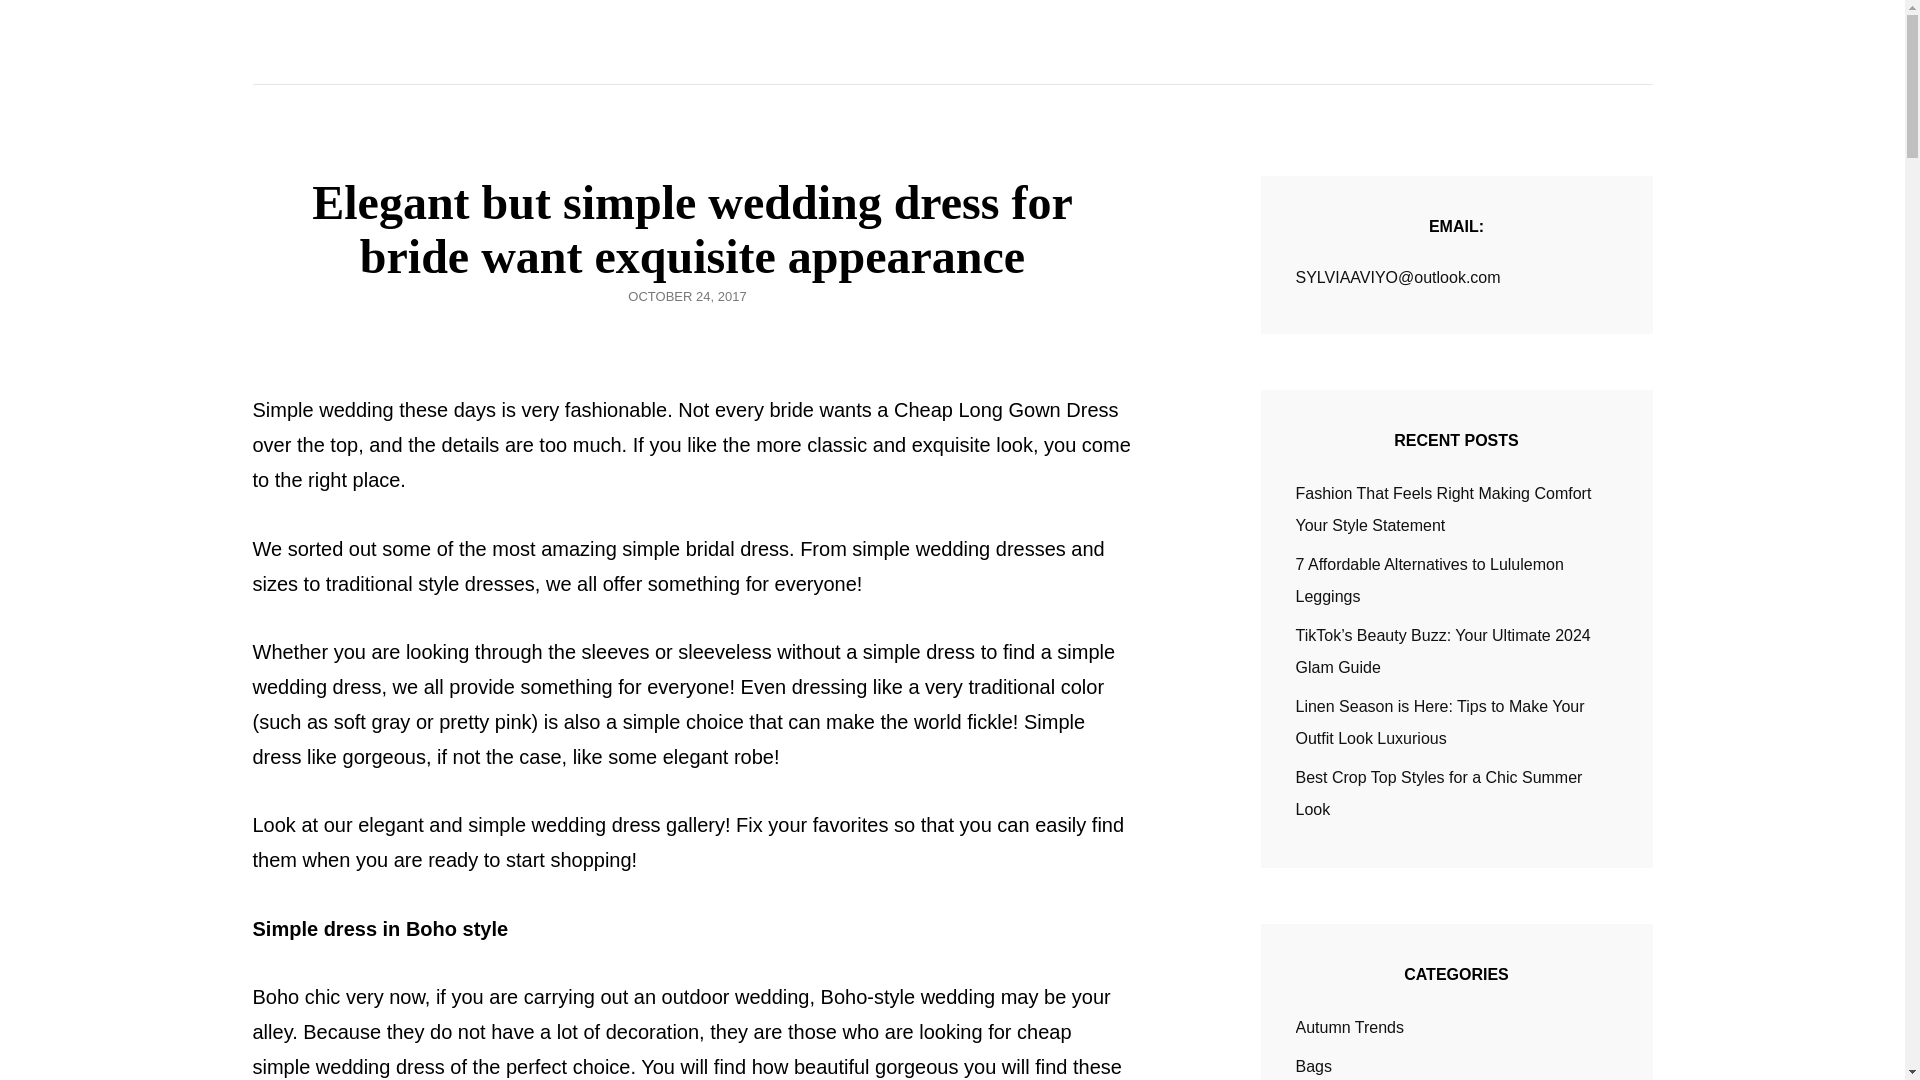  Describe the element at coordinates (1350, 1028) in the screenshot. I see `Autumn Trends` at that location.